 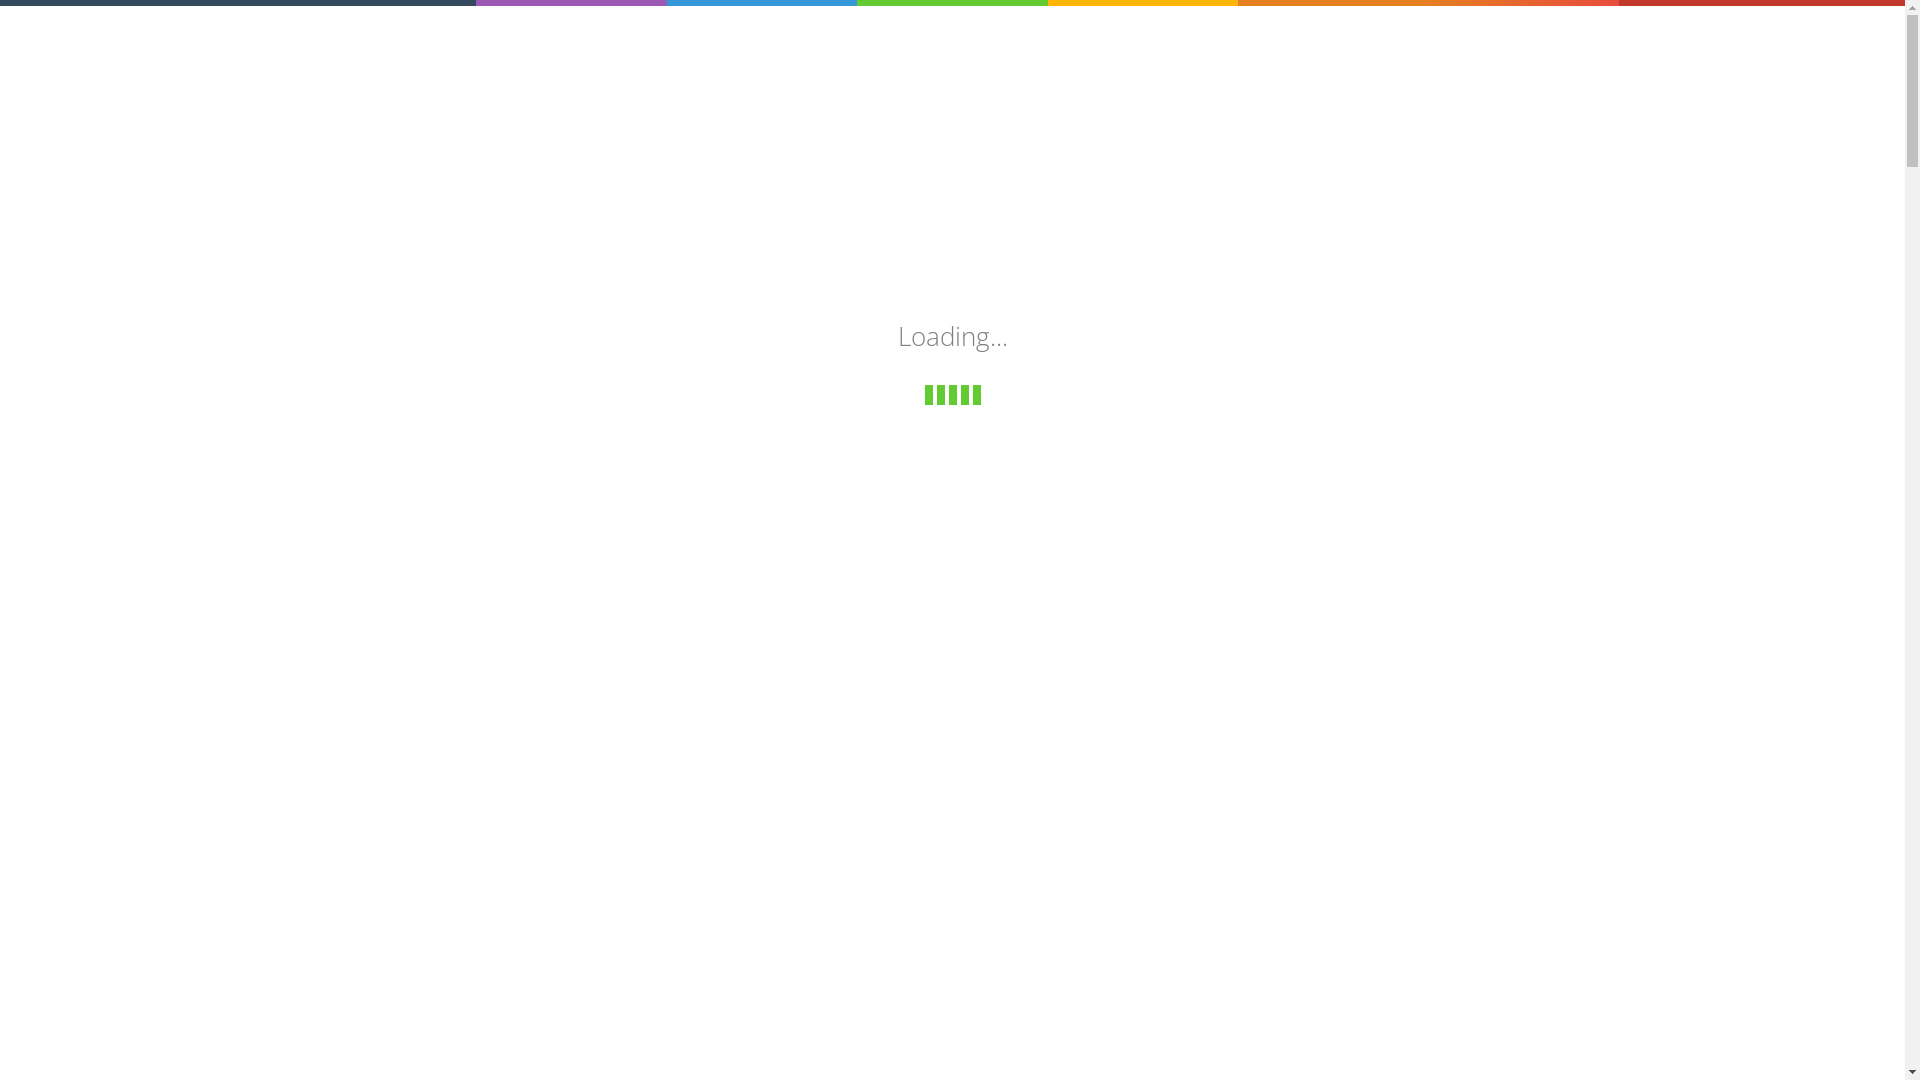 I want to click on Trziste.ba, so click(x=506, y=26).